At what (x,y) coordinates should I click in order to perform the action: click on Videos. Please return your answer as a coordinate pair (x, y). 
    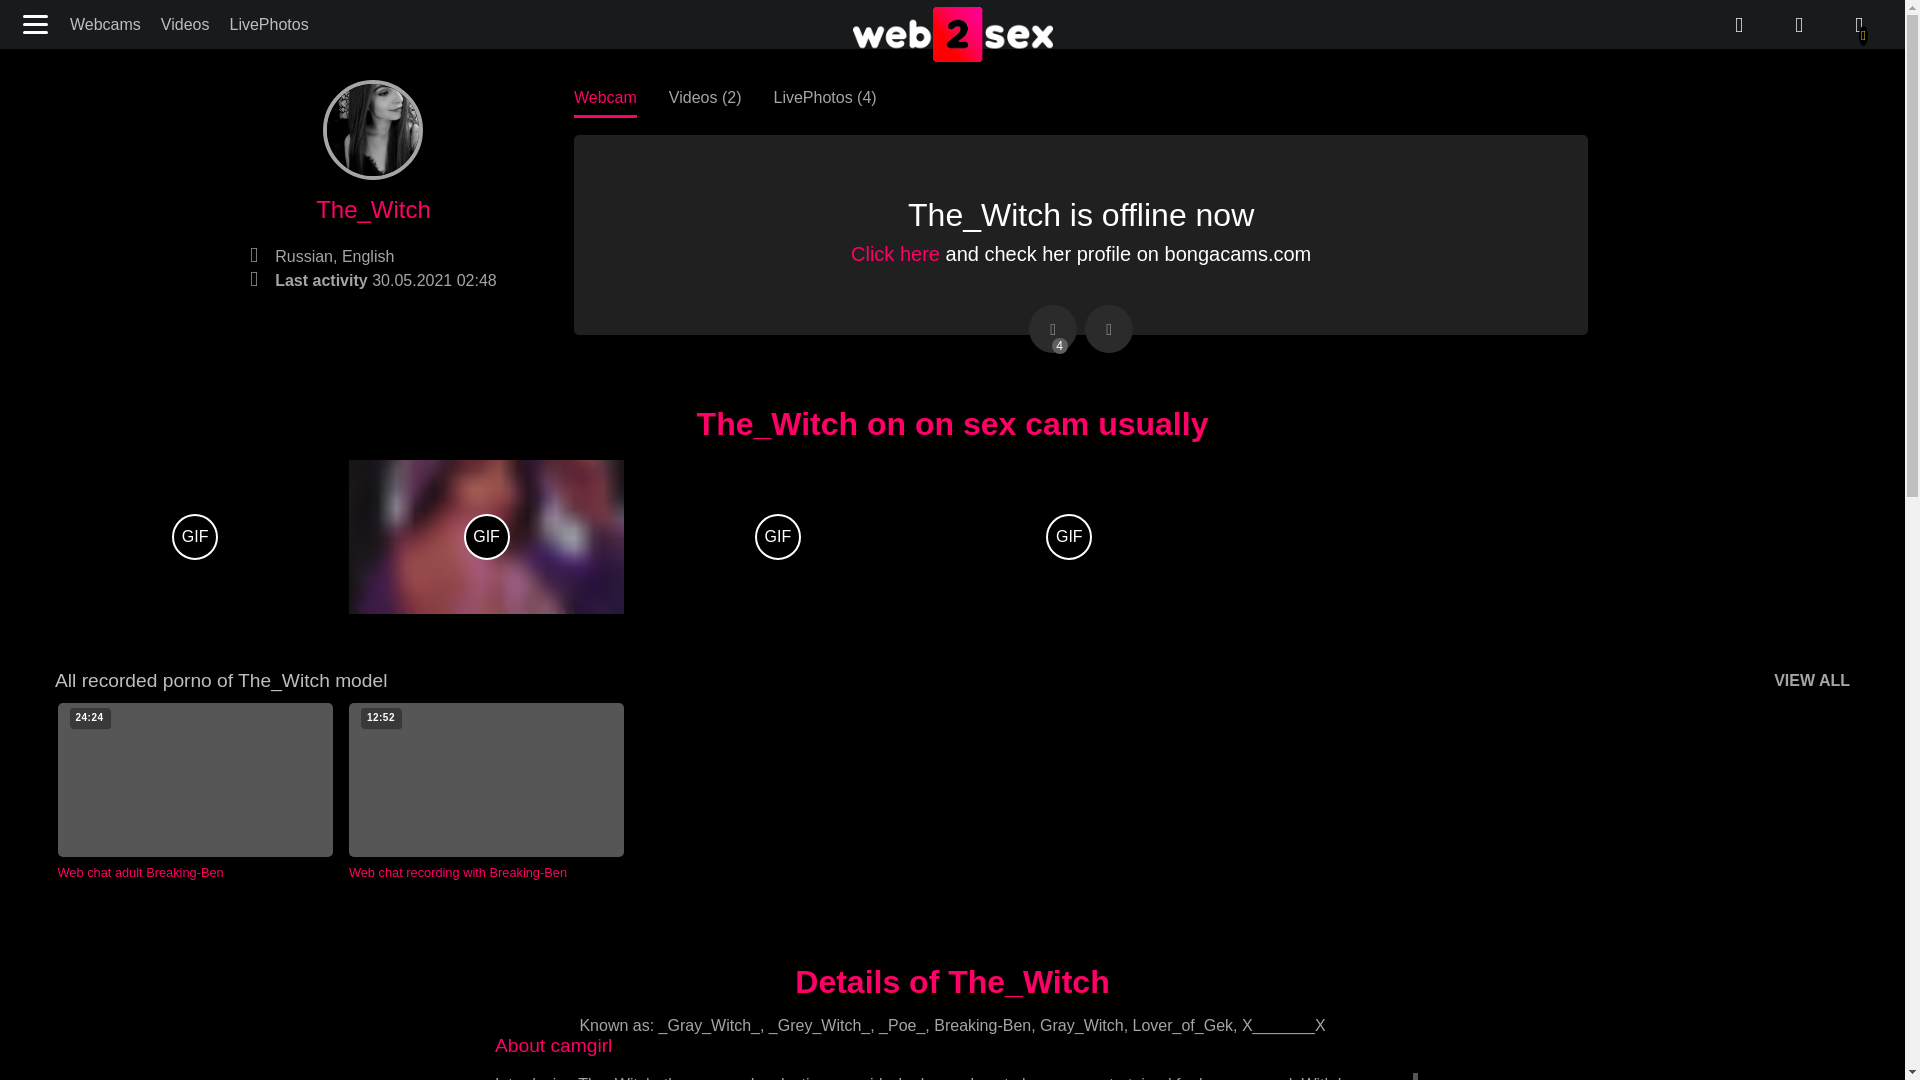
    Looking at the image, I should click on (186, 24).